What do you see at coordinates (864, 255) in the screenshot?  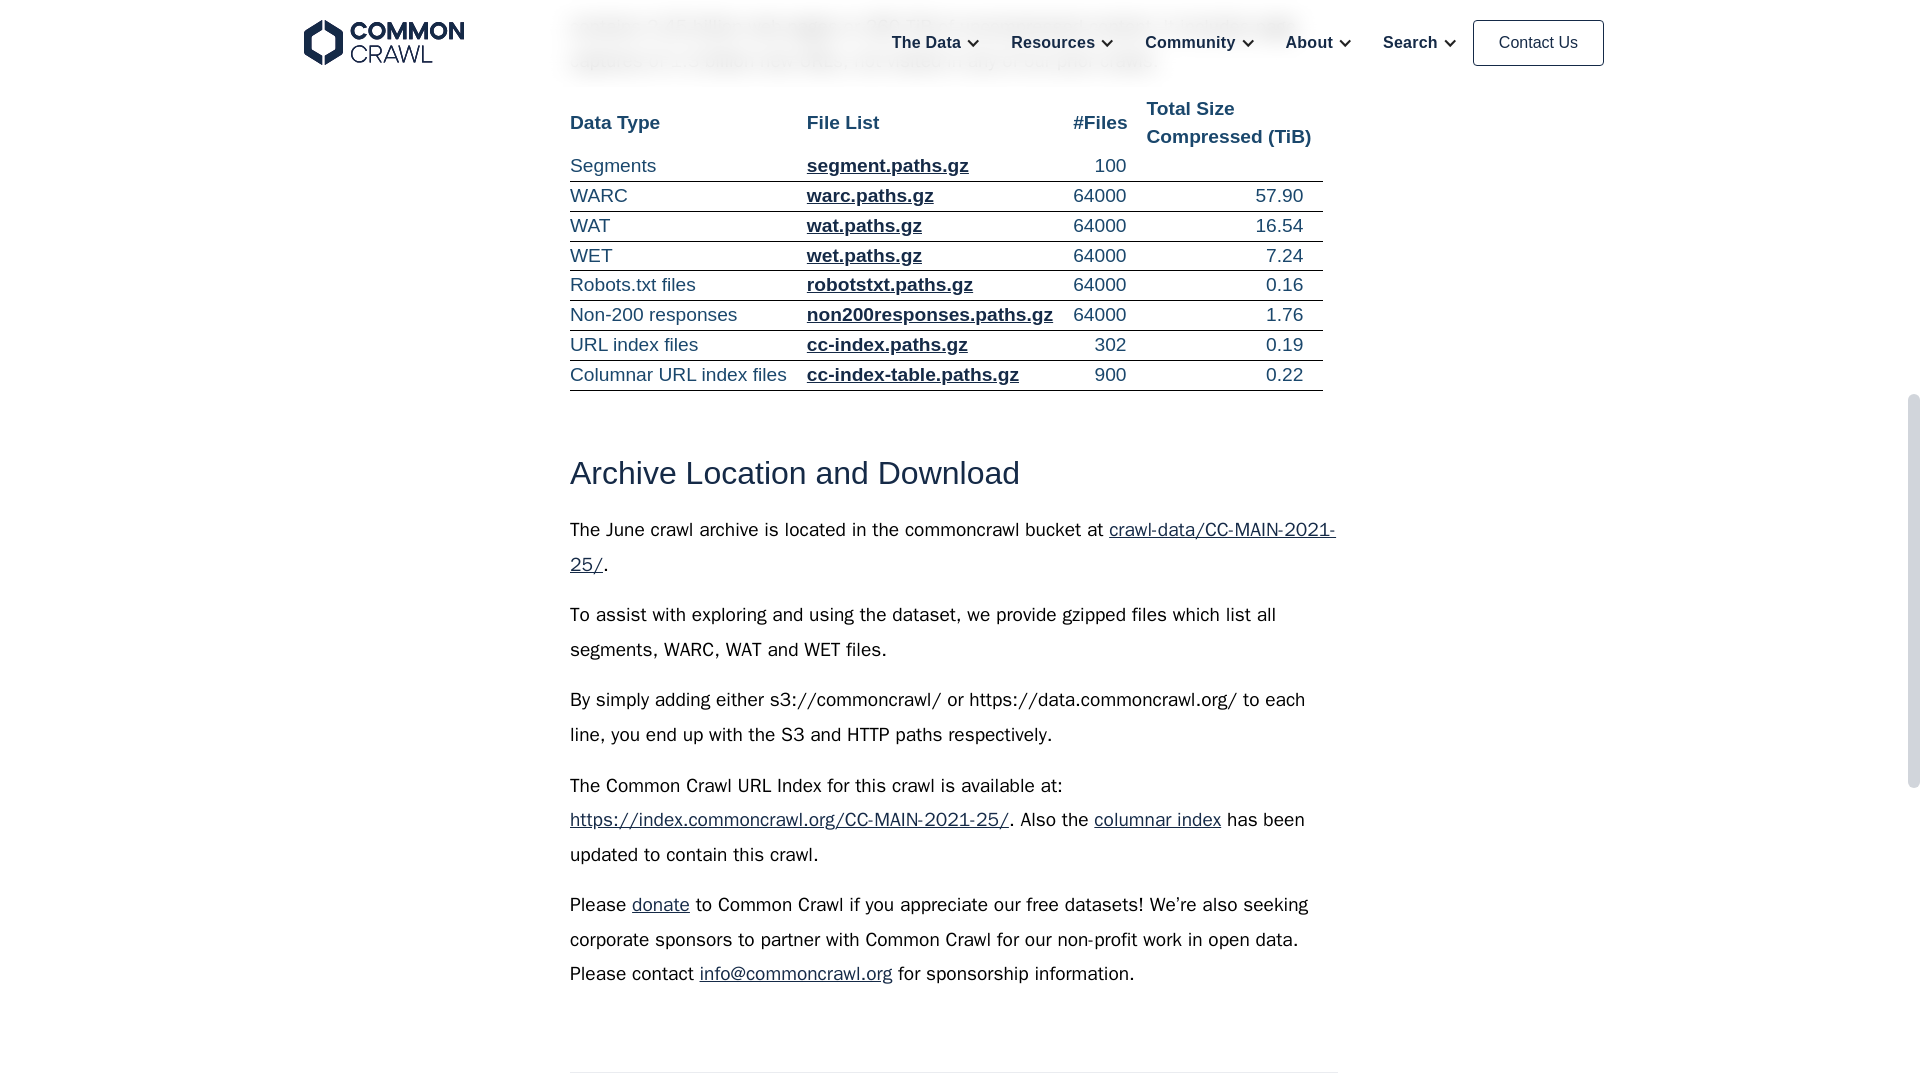 I see `wet.paths.gz` at bounding box center [864, 255].